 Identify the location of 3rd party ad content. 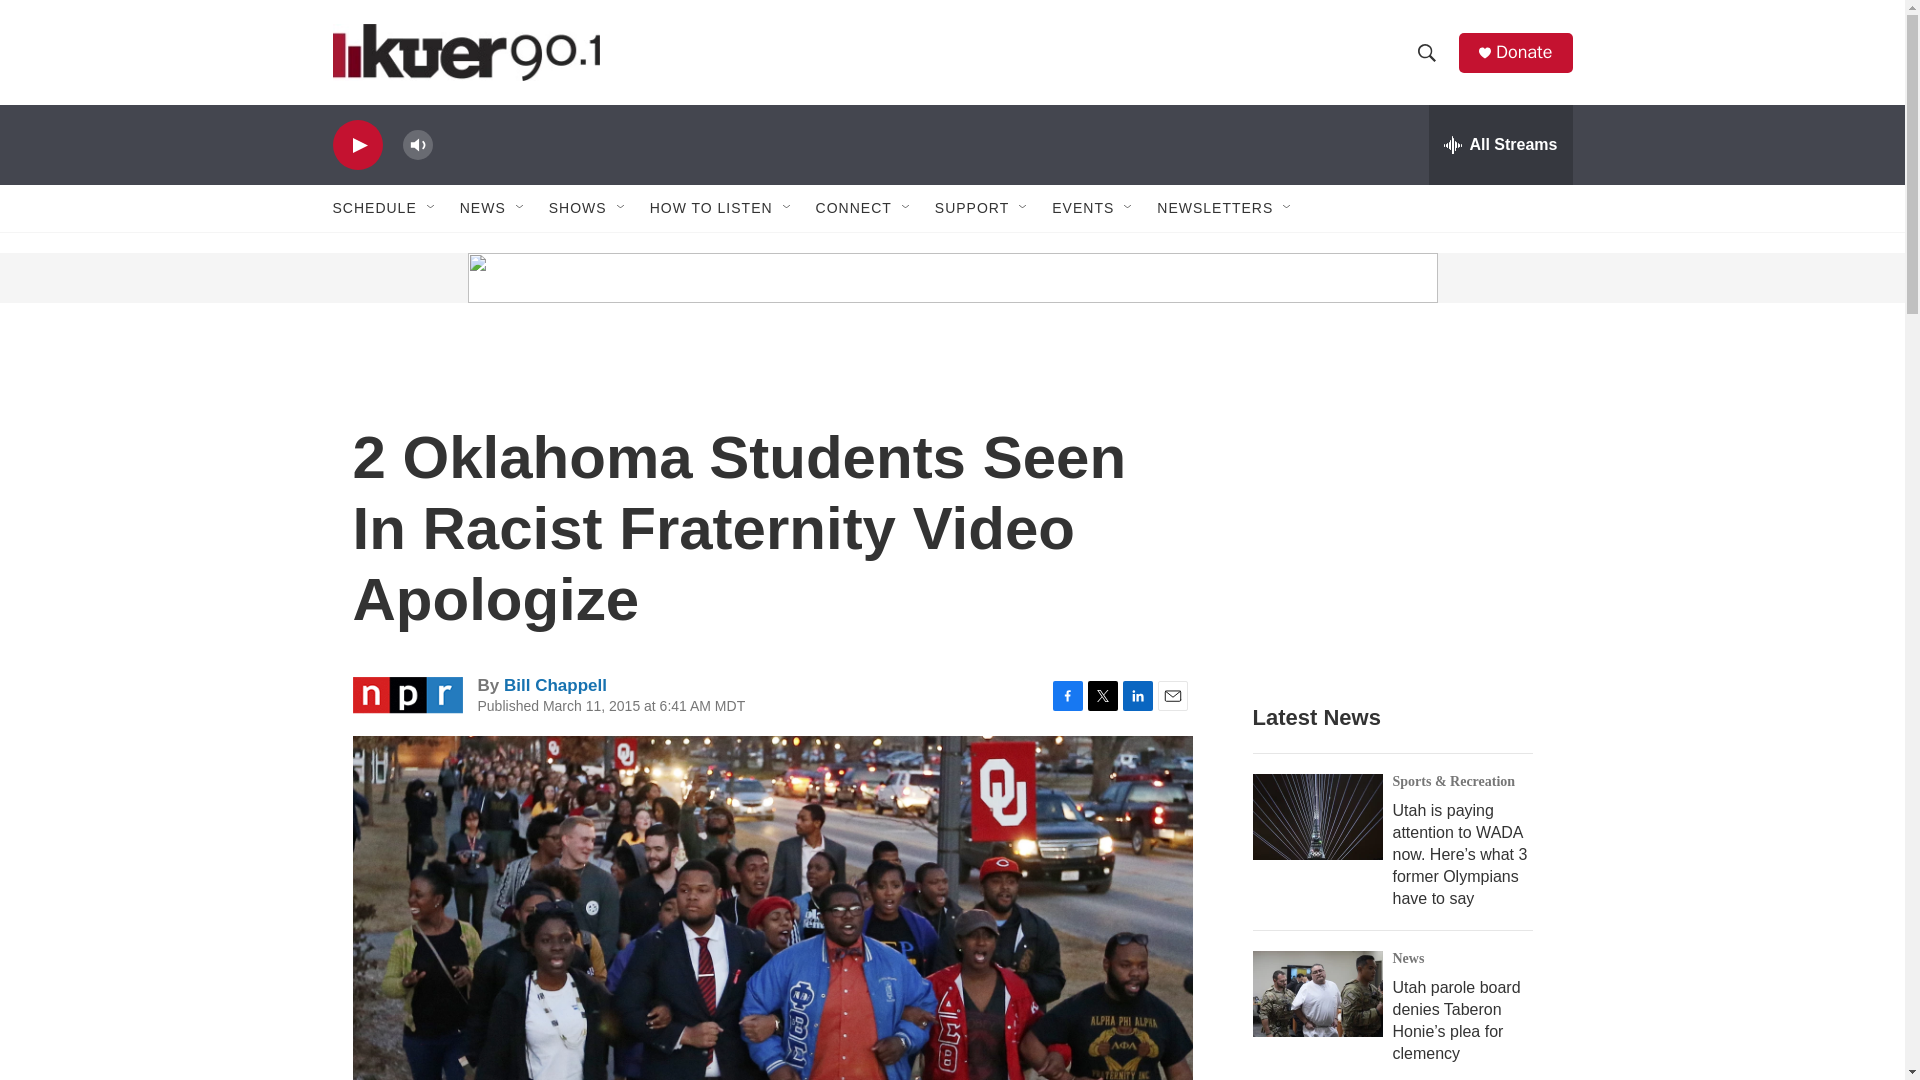
(1401, 512).